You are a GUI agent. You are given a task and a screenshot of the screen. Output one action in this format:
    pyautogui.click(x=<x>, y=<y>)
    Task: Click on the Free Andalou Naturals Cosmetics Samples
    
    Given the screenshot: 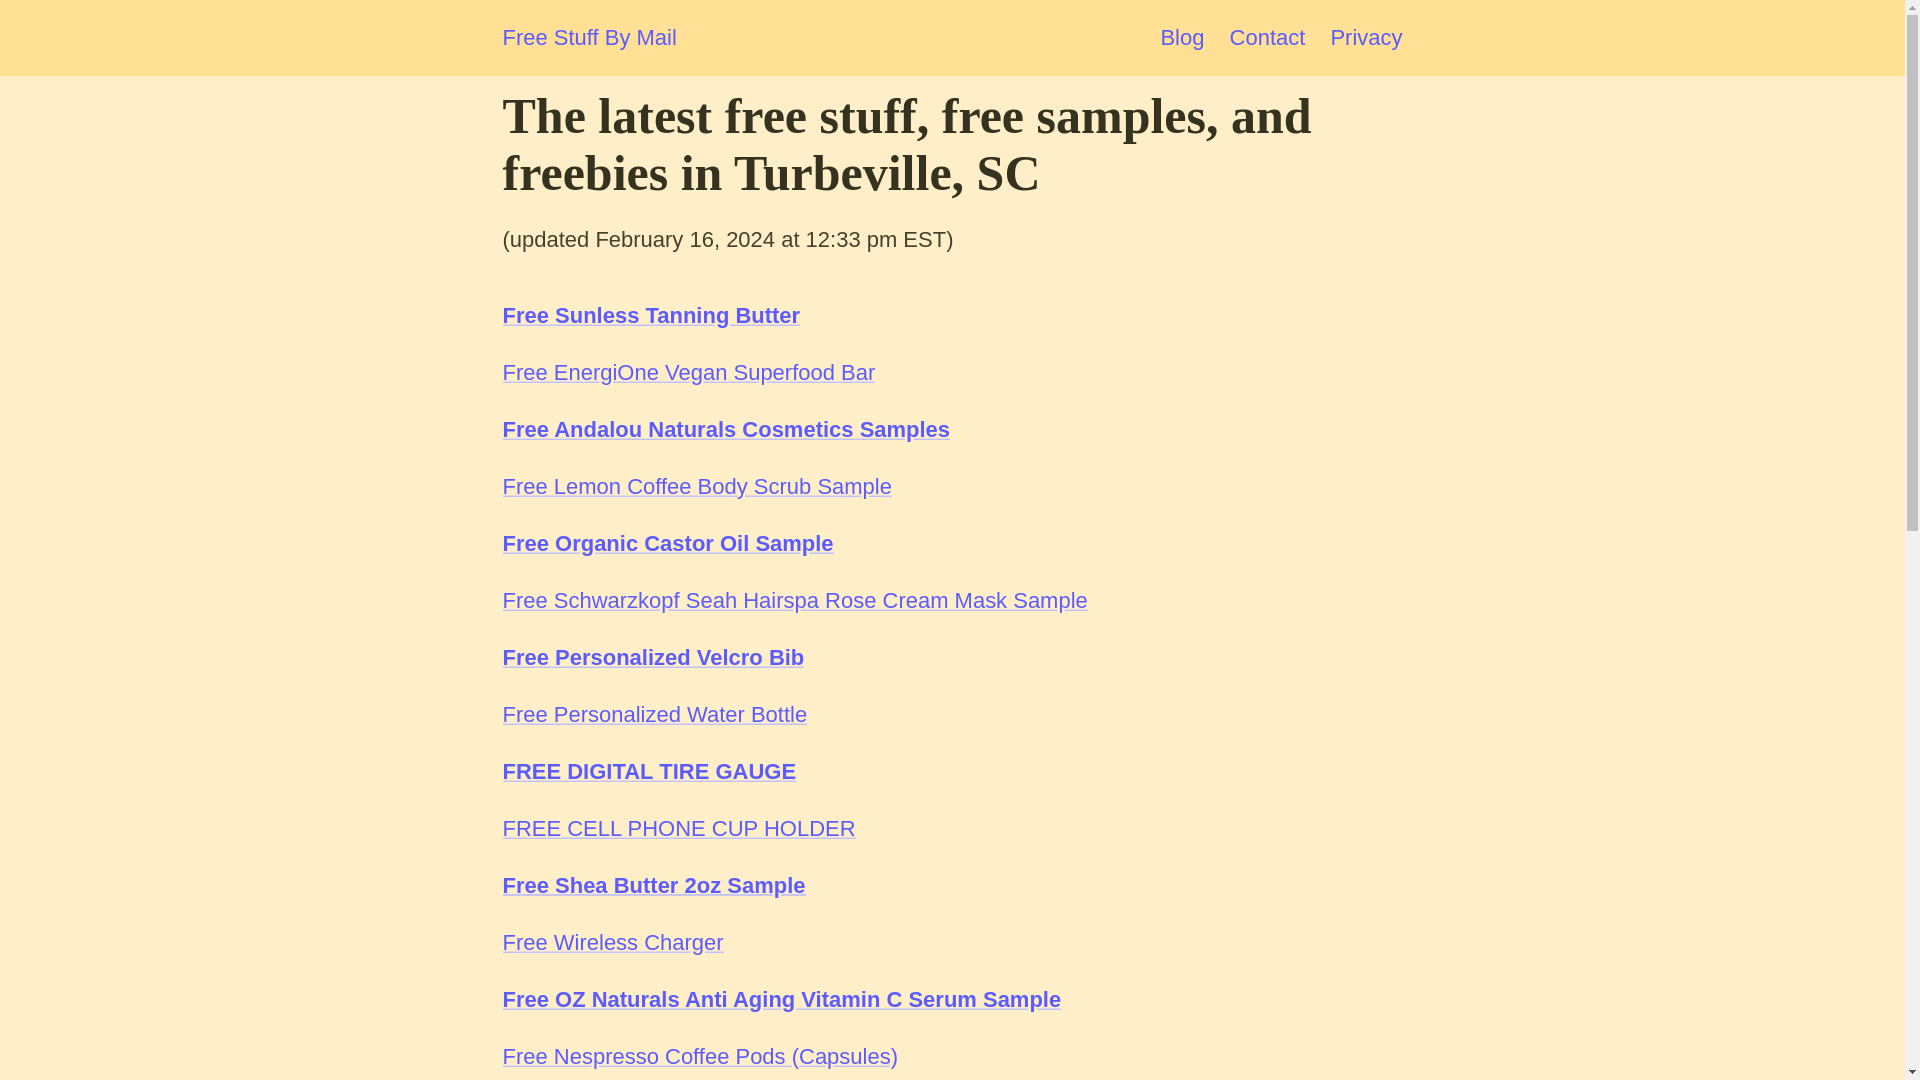 What is the action you would take?
    pyautogui.click(x=726, y=428)
    